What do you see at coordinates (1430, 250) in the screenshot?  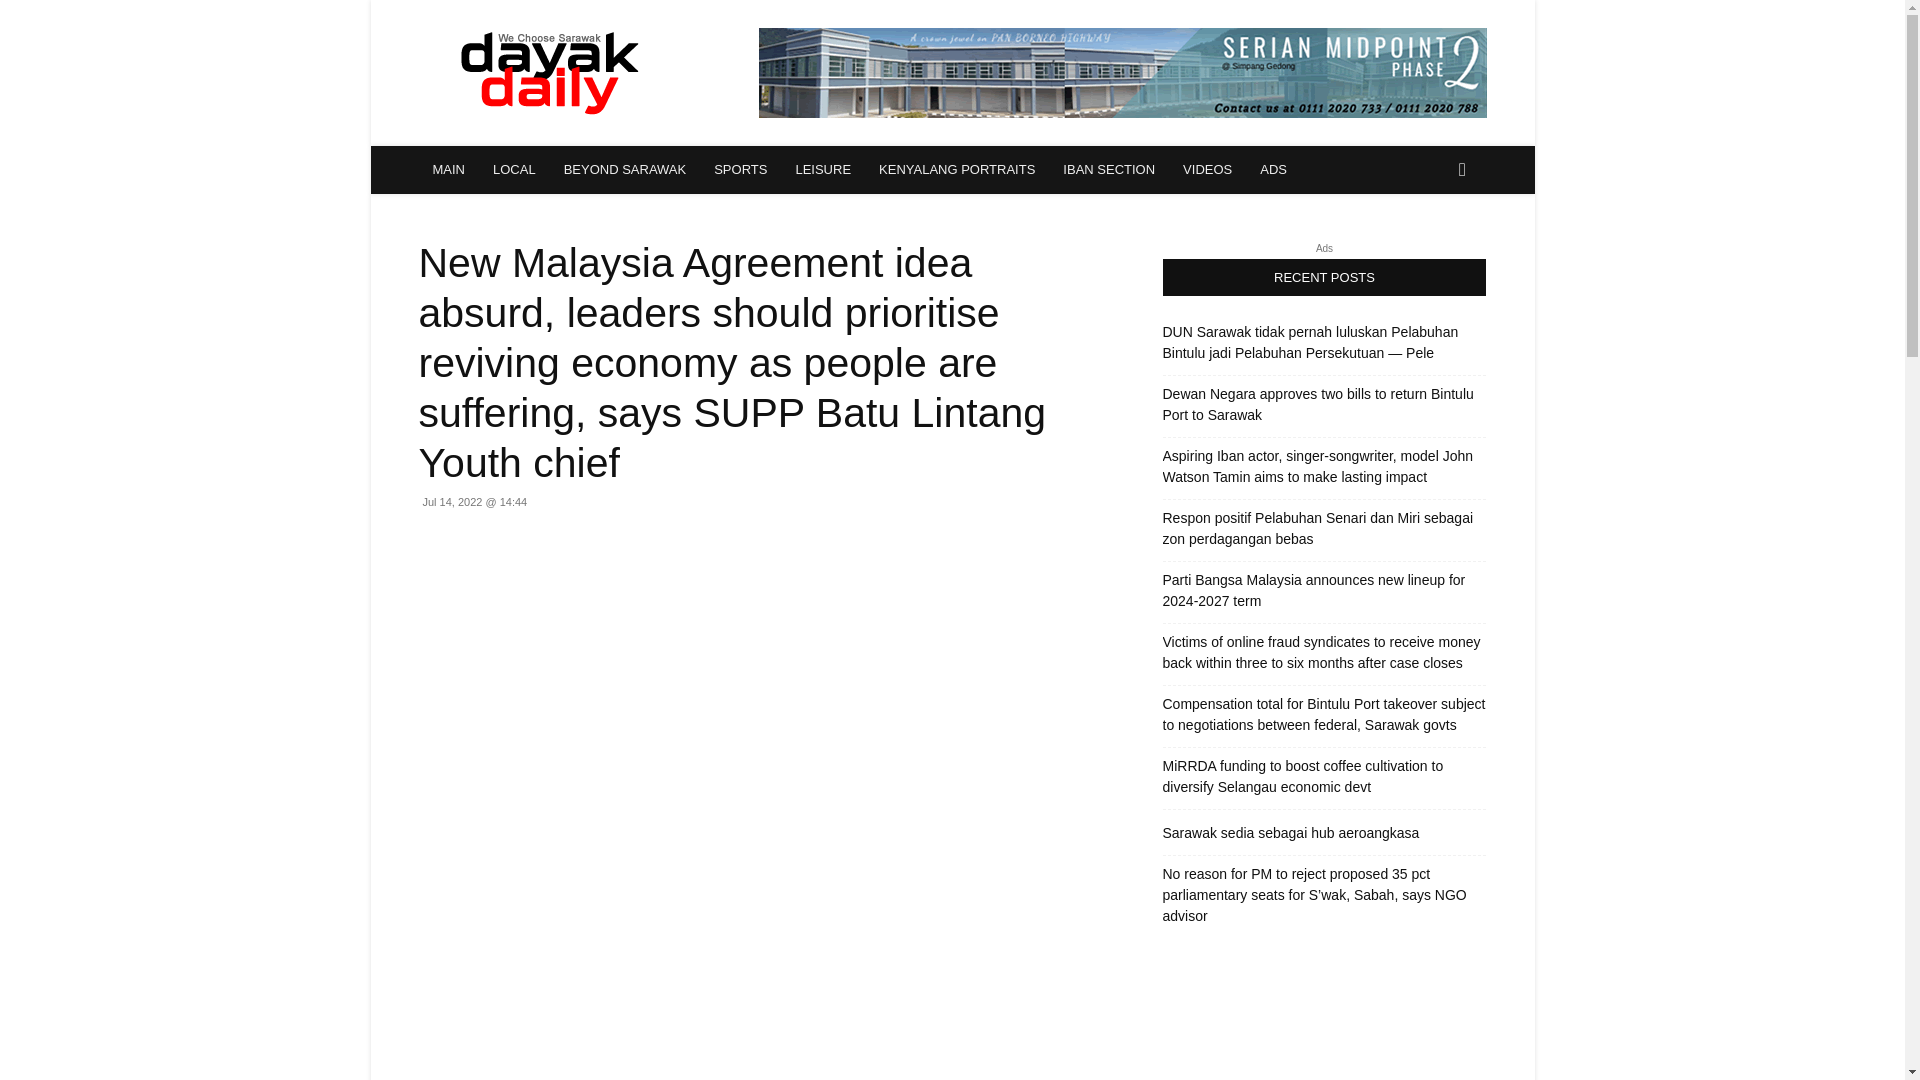 I see `Search` at bounding box center [1430, 250].